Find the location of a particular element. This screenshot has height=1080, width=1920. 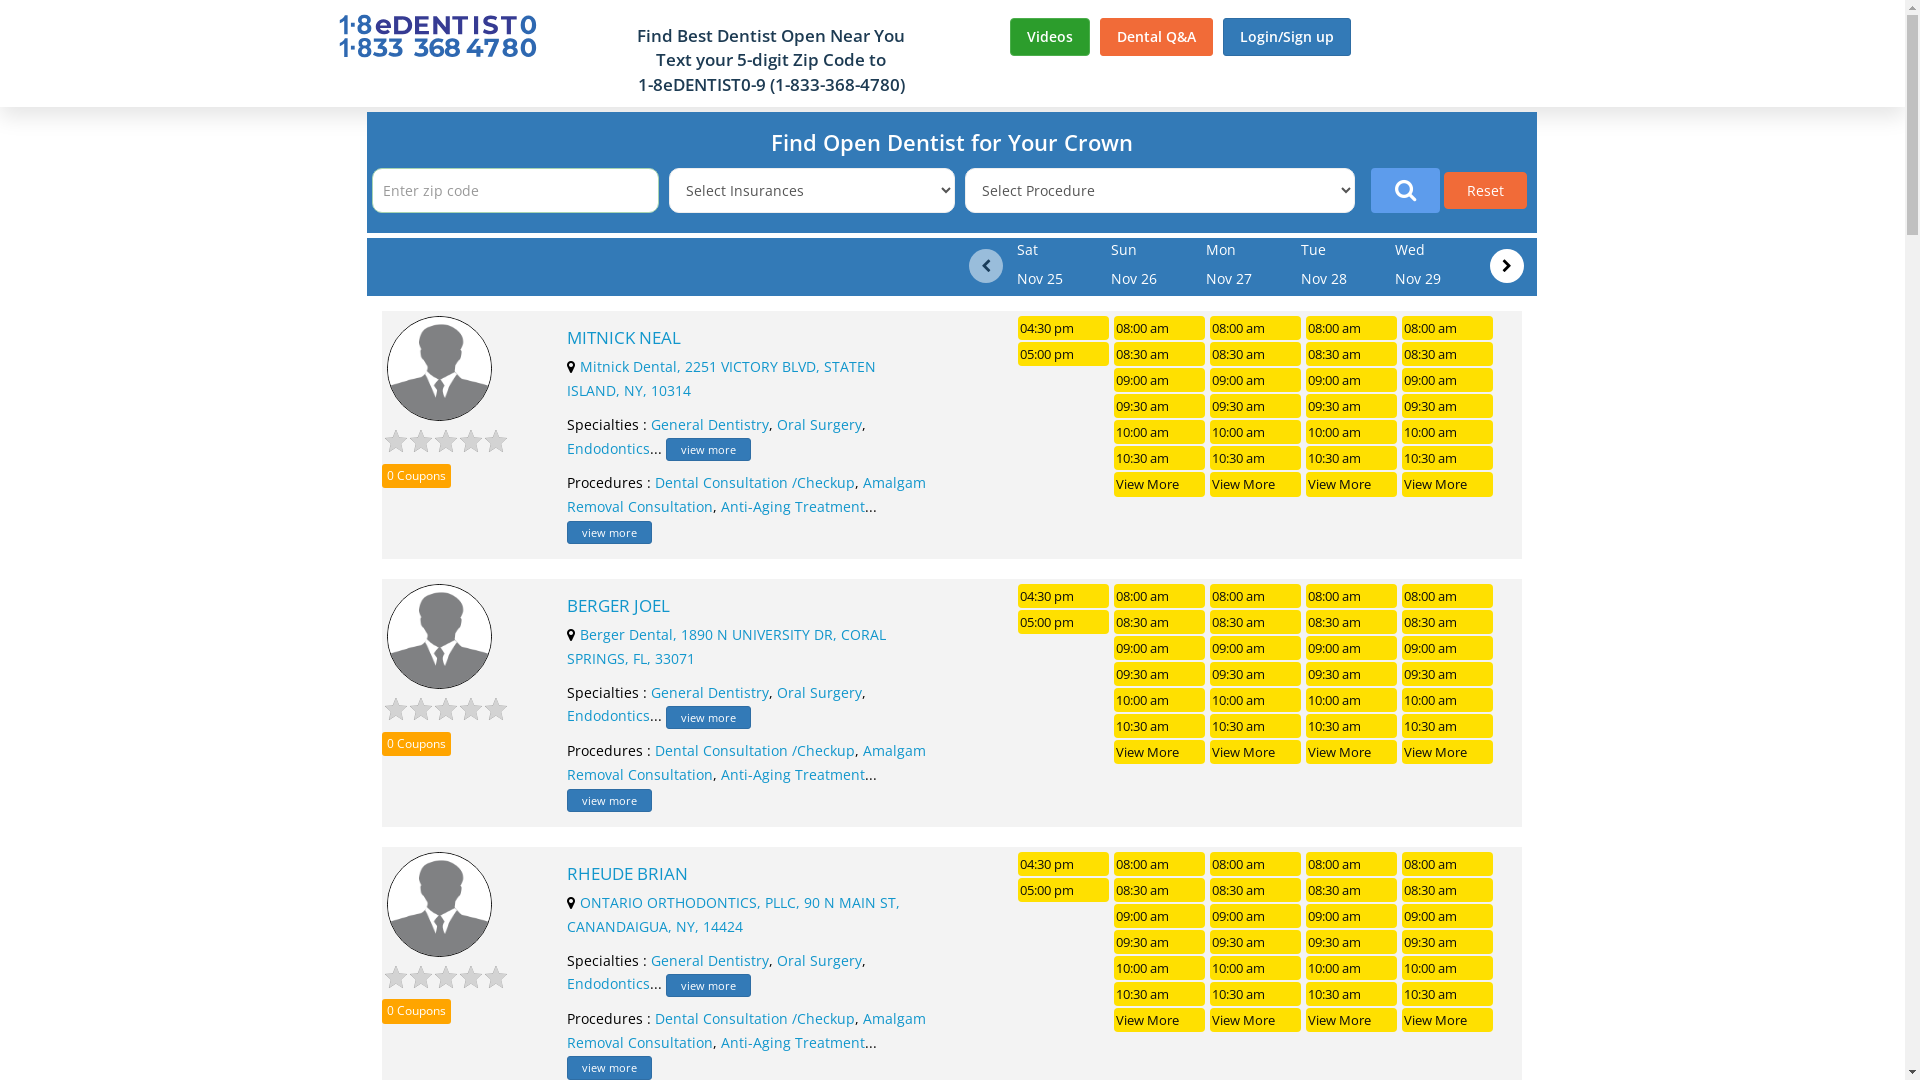

10:00 am is located at coordinates (1160, 968).